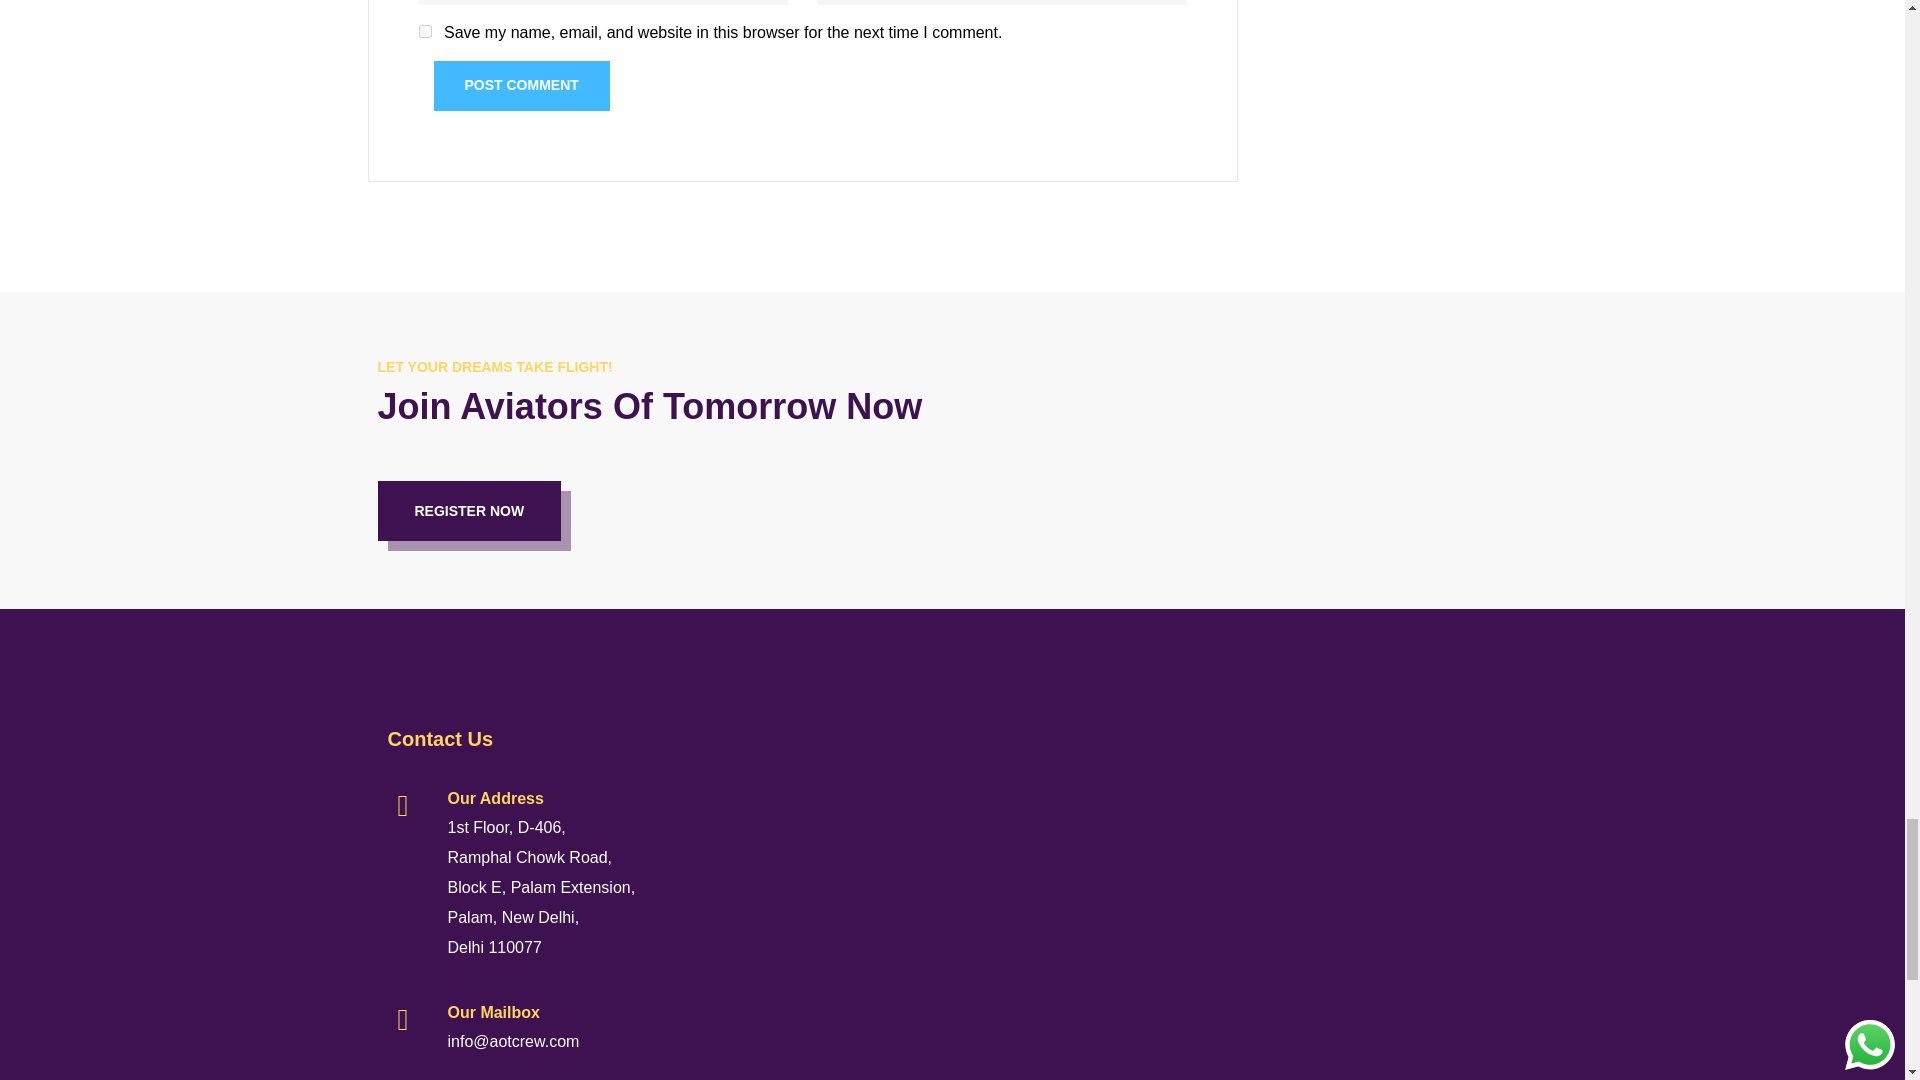 The width and height of the screenshot is (1920, 1080). I want to click on Post Comment, so click(522, 86).